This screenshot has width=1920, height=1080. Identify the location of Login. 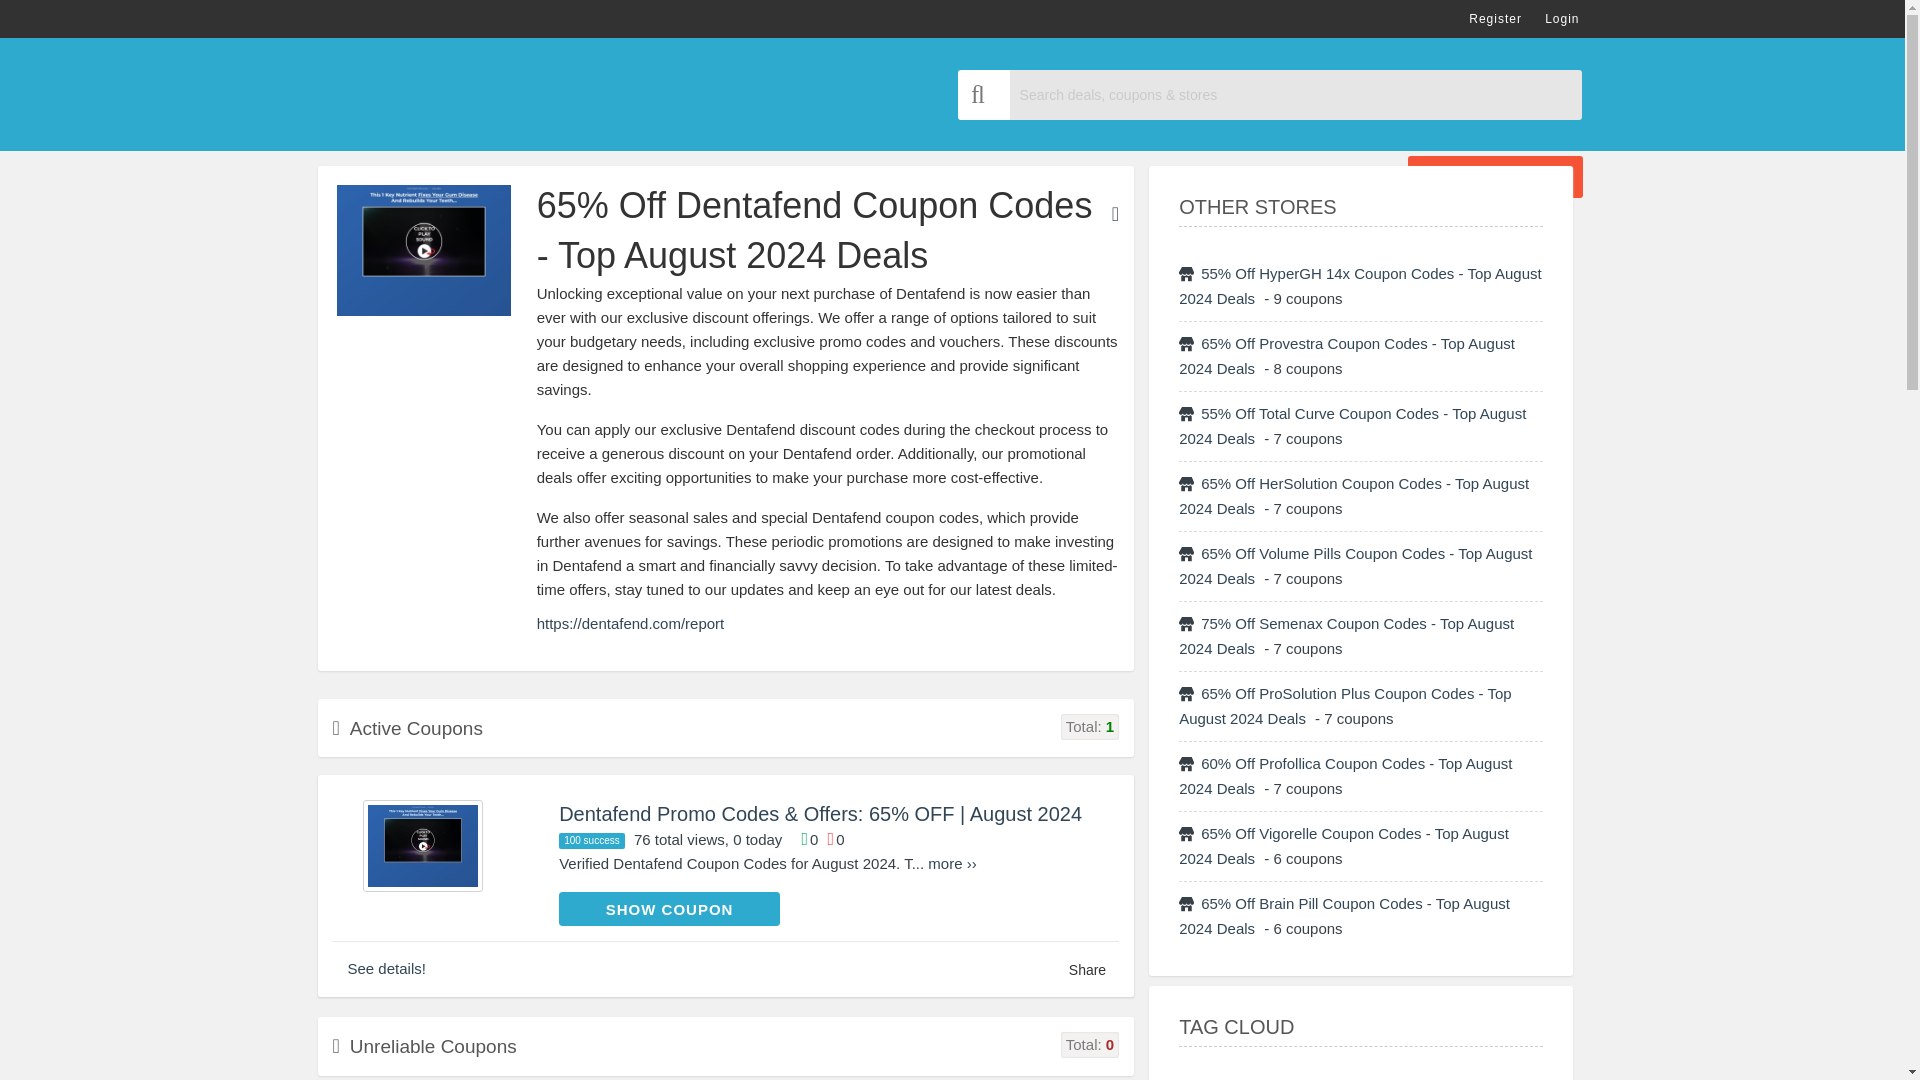
(1562, 18).